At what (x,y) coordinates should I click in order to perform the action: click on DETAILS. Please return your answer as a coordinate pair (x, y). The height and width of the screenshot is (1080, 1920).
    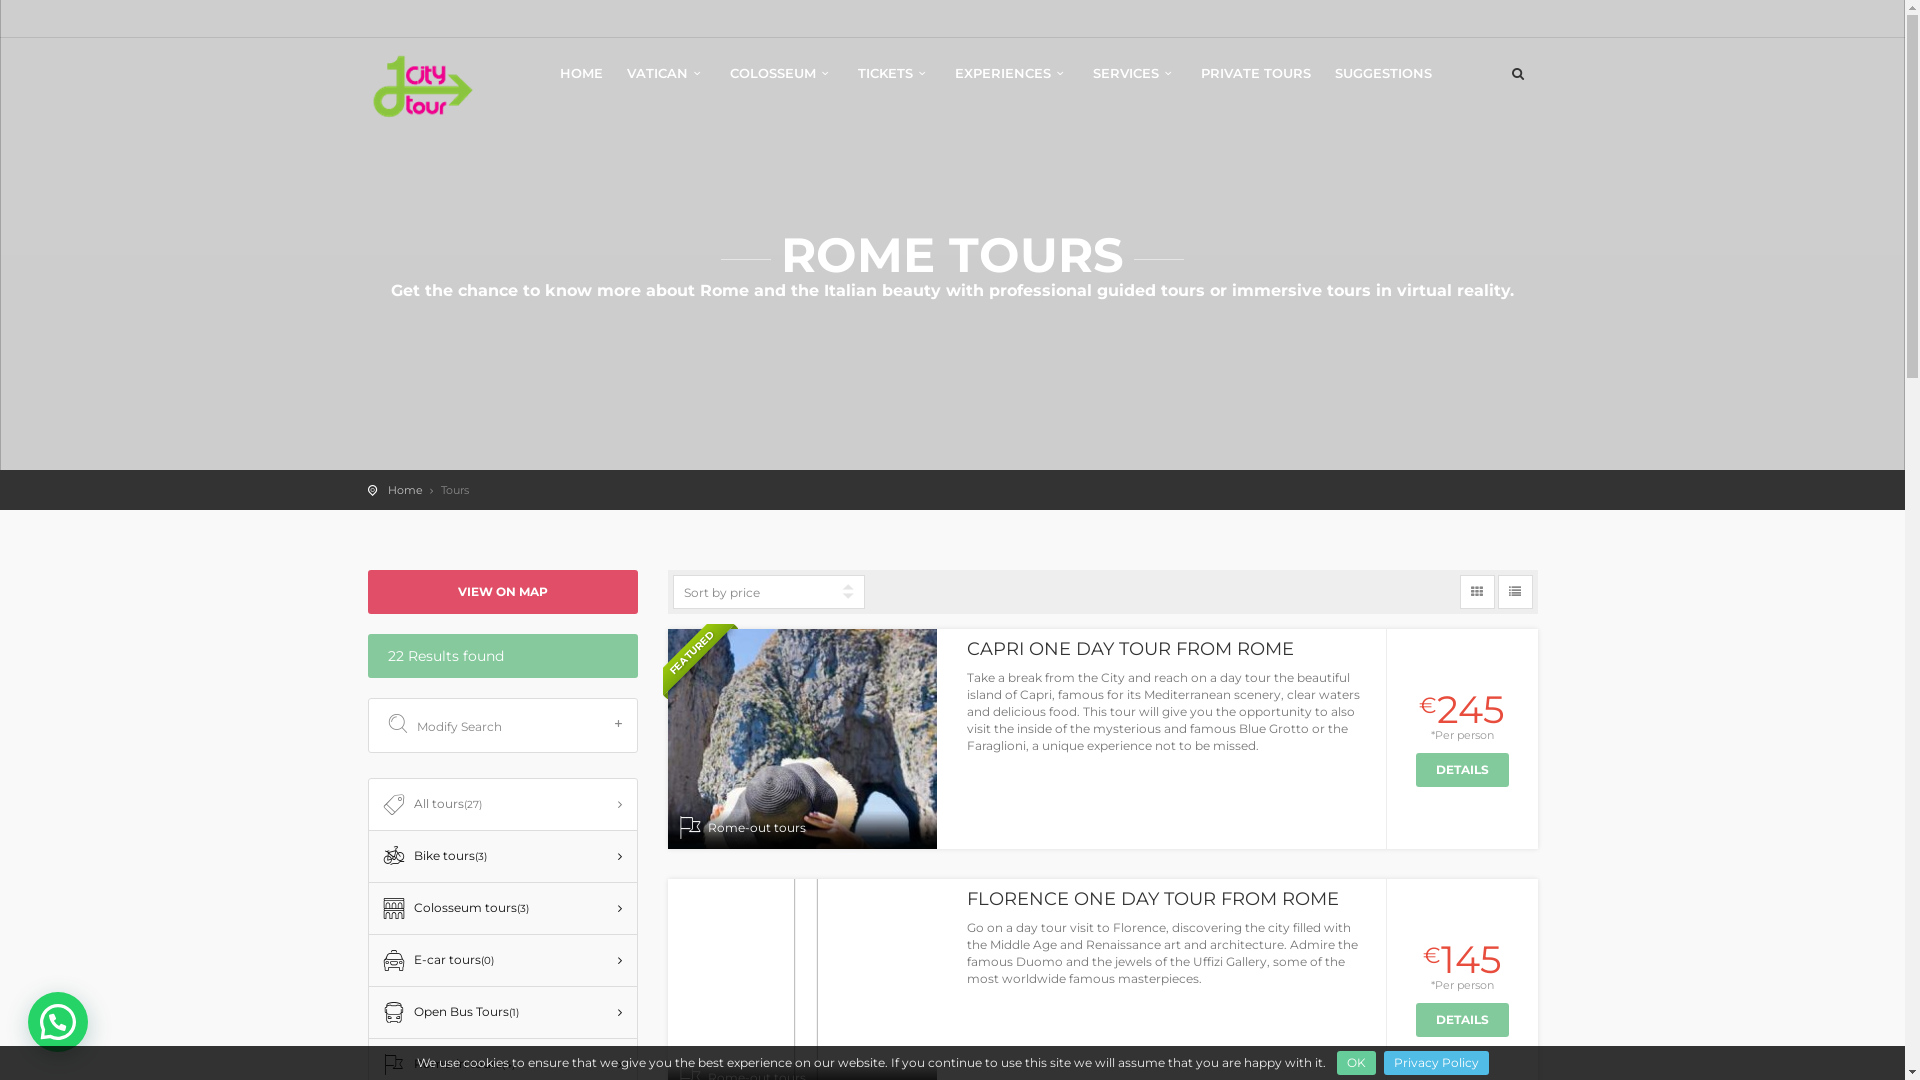
    Looking at the image, I should click on (1462, 770).